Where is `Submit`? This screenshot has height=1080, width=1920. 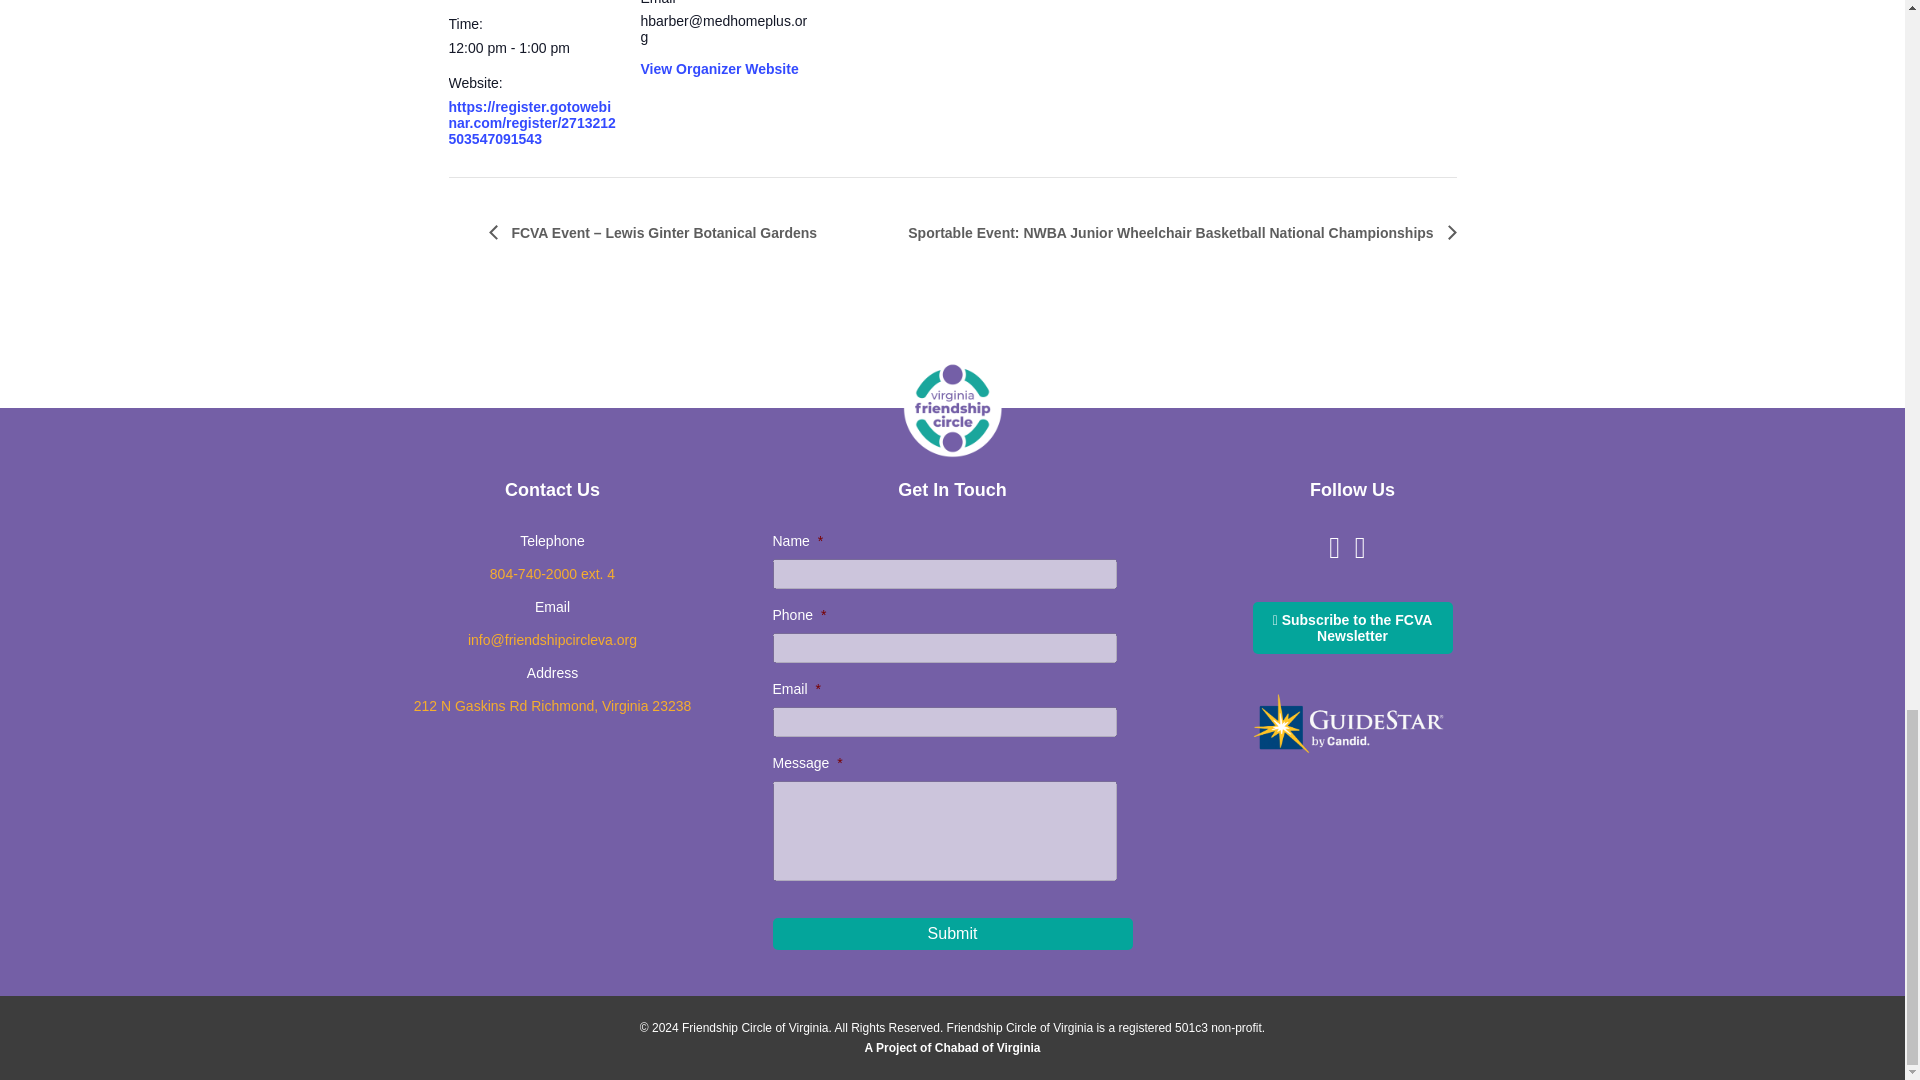
Submit is located at coordinates (952, 934).